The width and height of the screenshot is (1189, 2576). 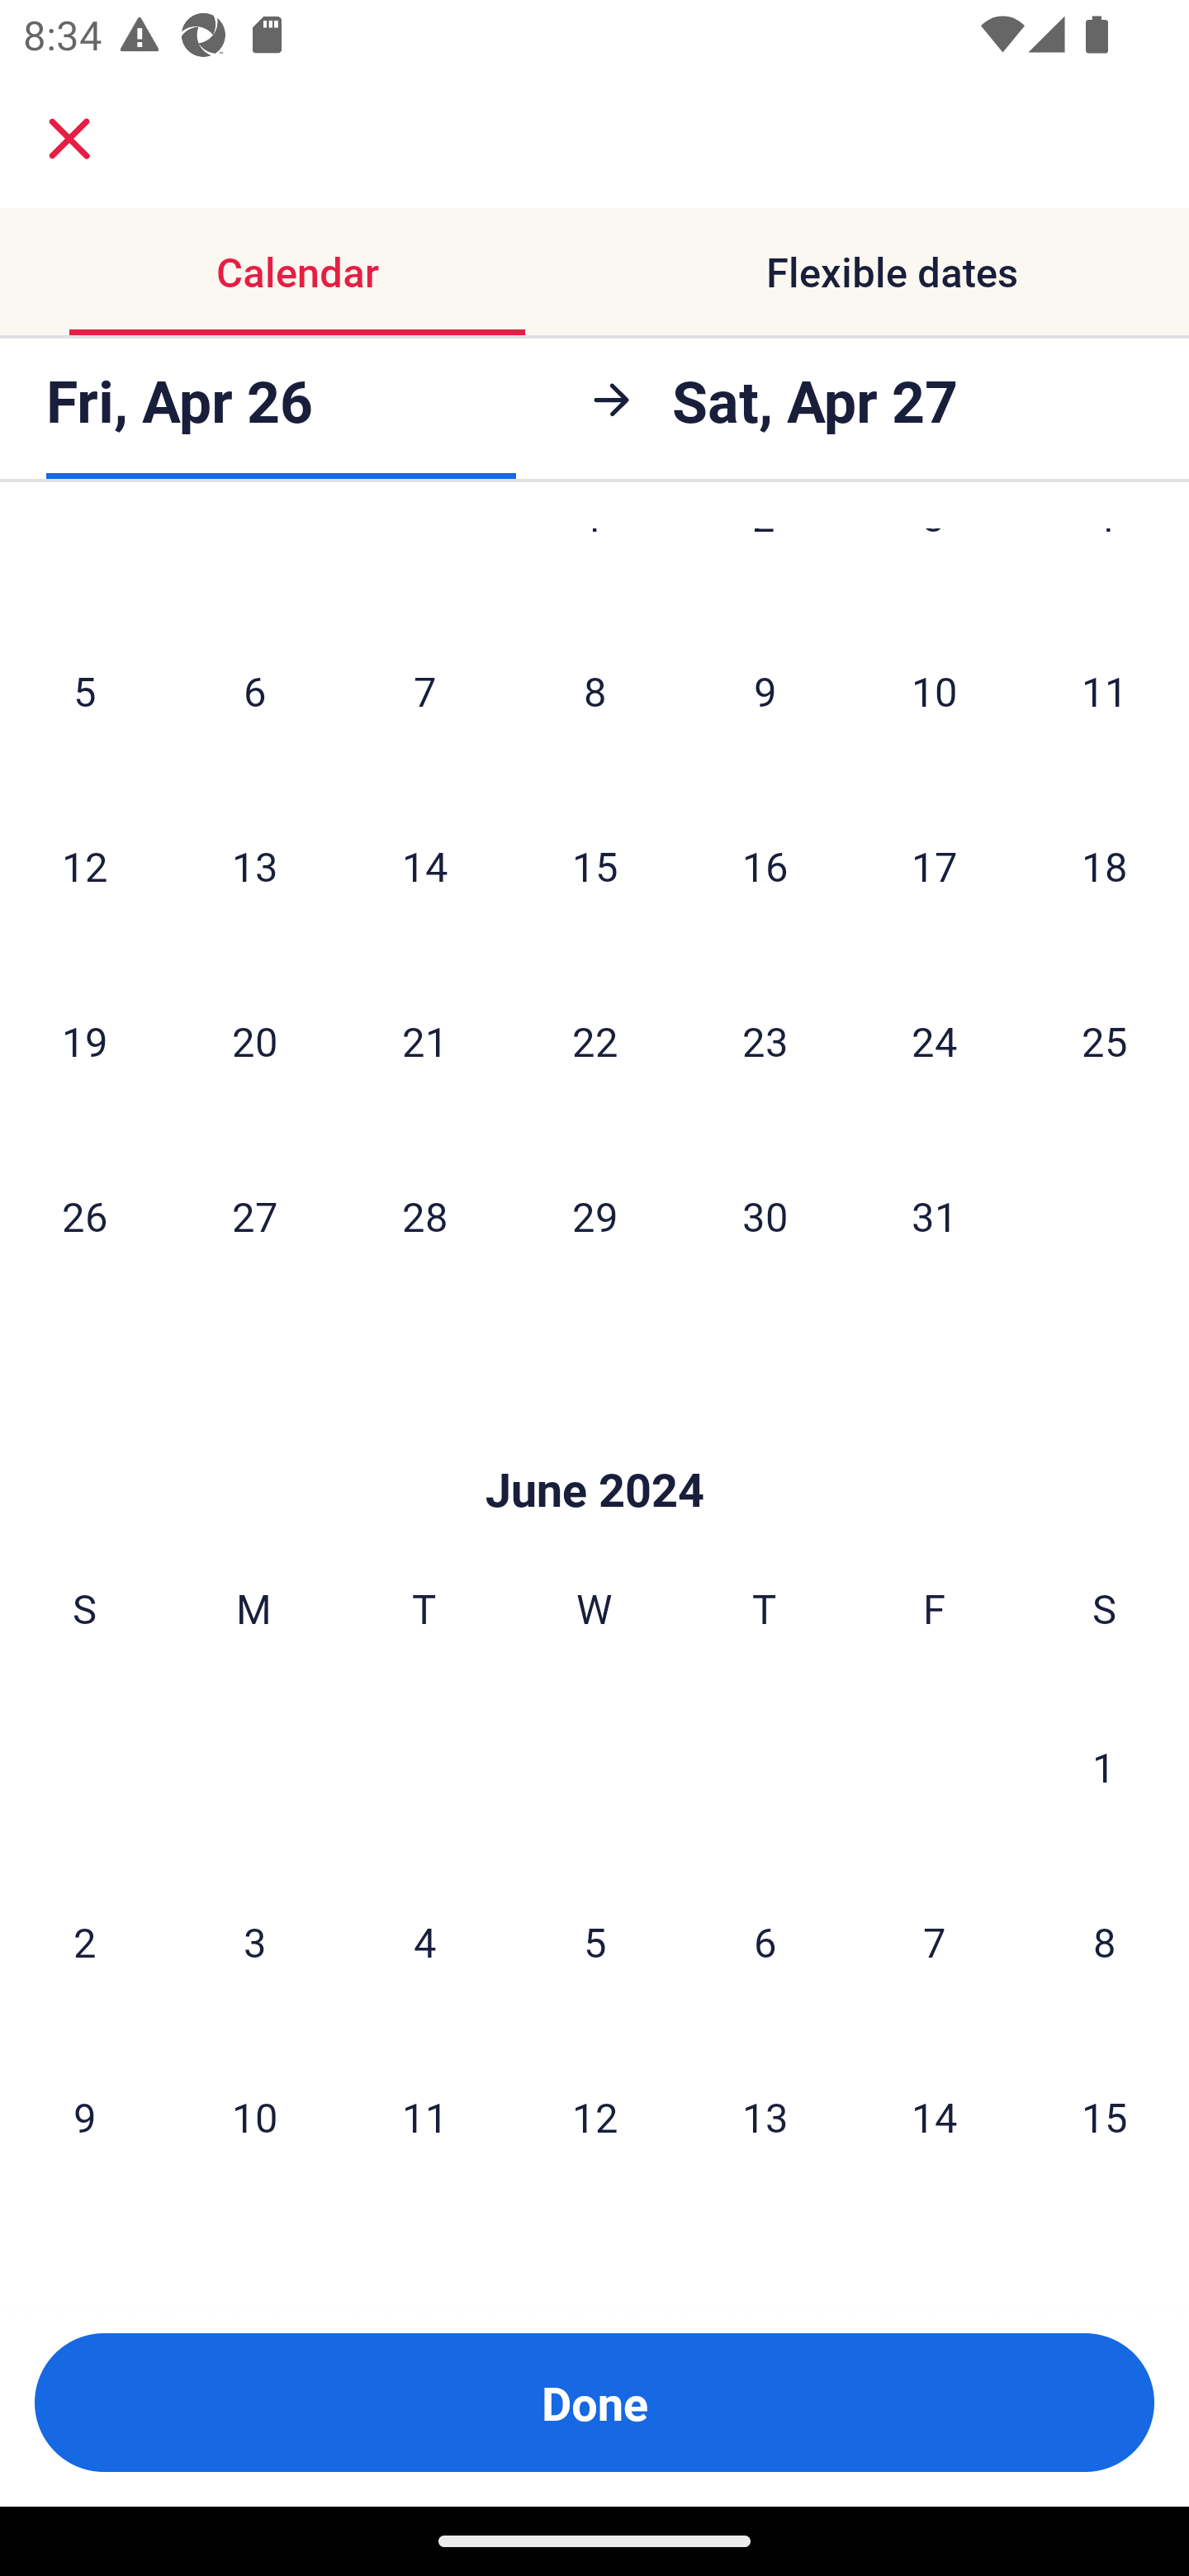 I want to click on 10 Friday, May 10, 2024, so click(x=935, y=690).